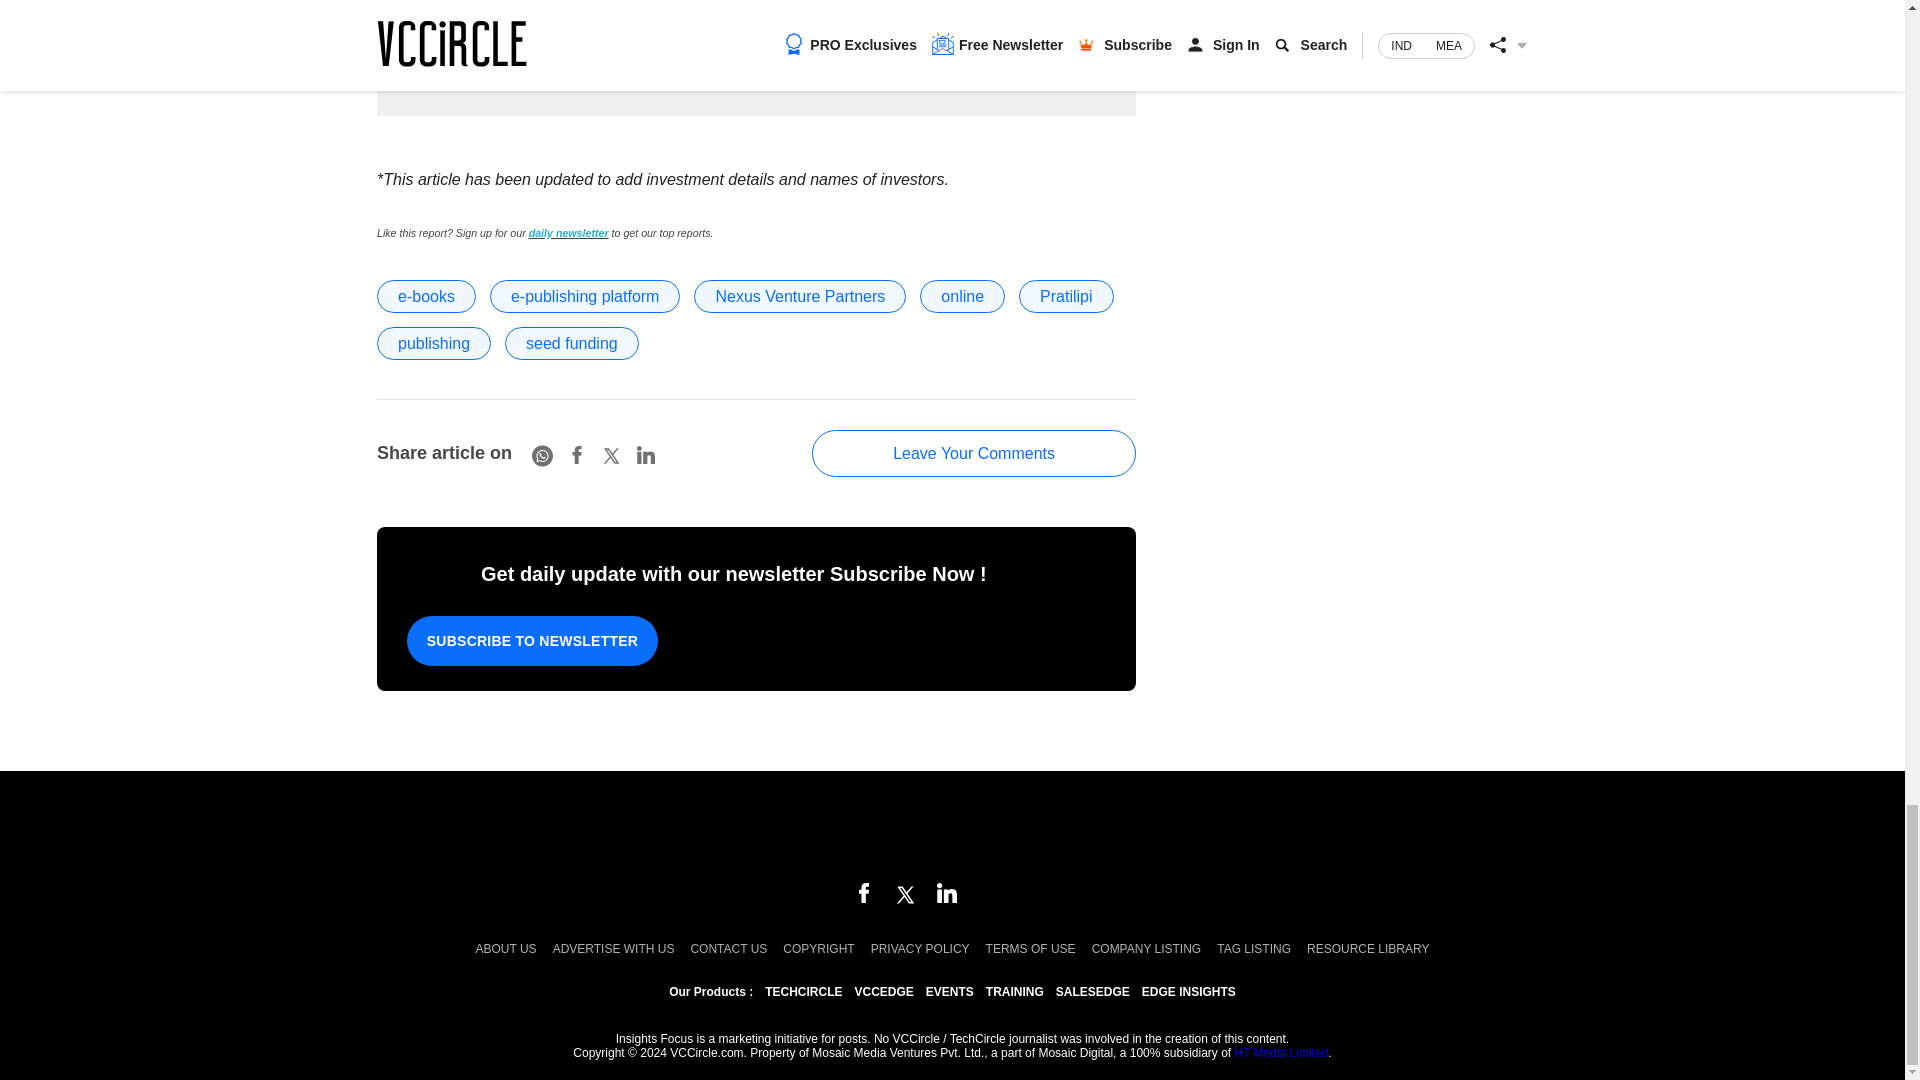  What do you see at coordinates (568, 232) in the screenshot?
I see `daily newsletter` at bounding box center [568, 232].